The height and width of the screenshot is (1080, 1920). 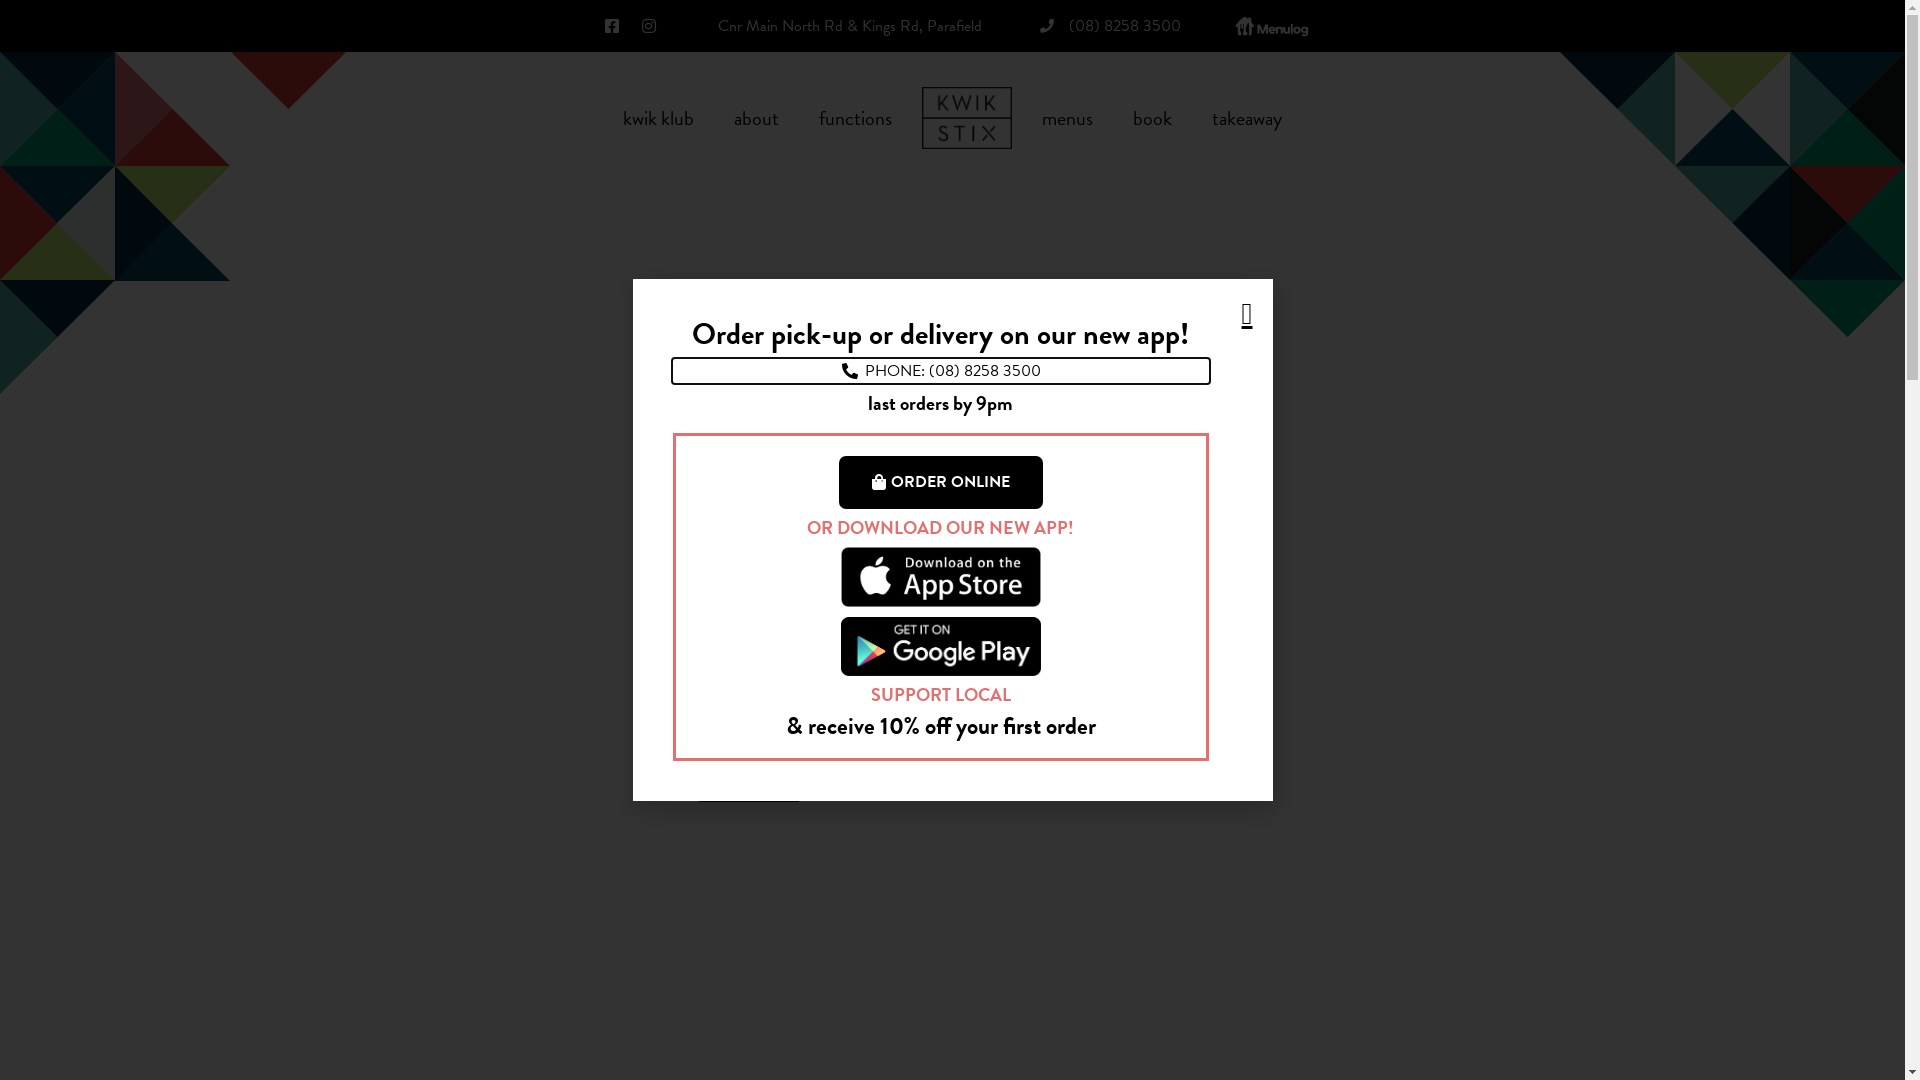 What do you see at coordinates (856, 118) in the screenshot?
I see `functions` at bounding box center [856, 118].